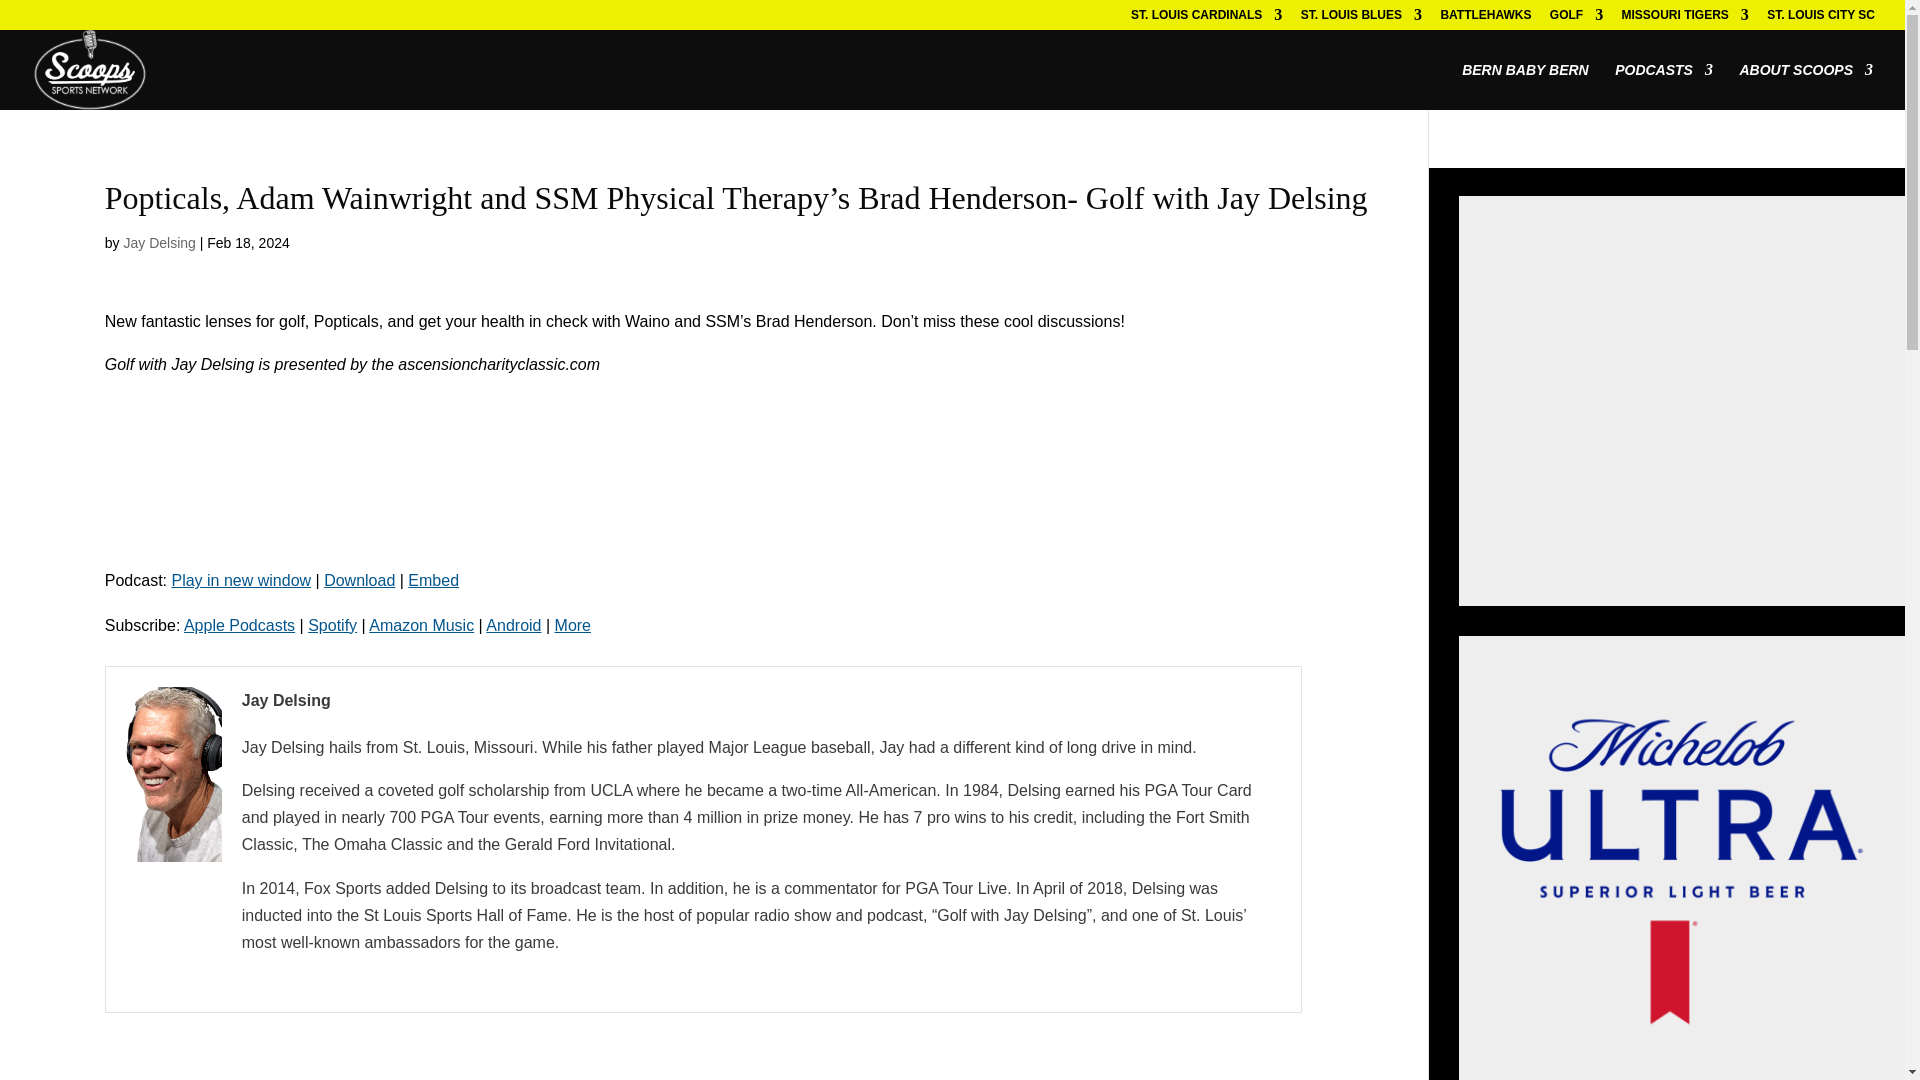 This screenshot has height=1080, width=1920. I want to click on ABOUT SCOOPS, so click(1806, 86).